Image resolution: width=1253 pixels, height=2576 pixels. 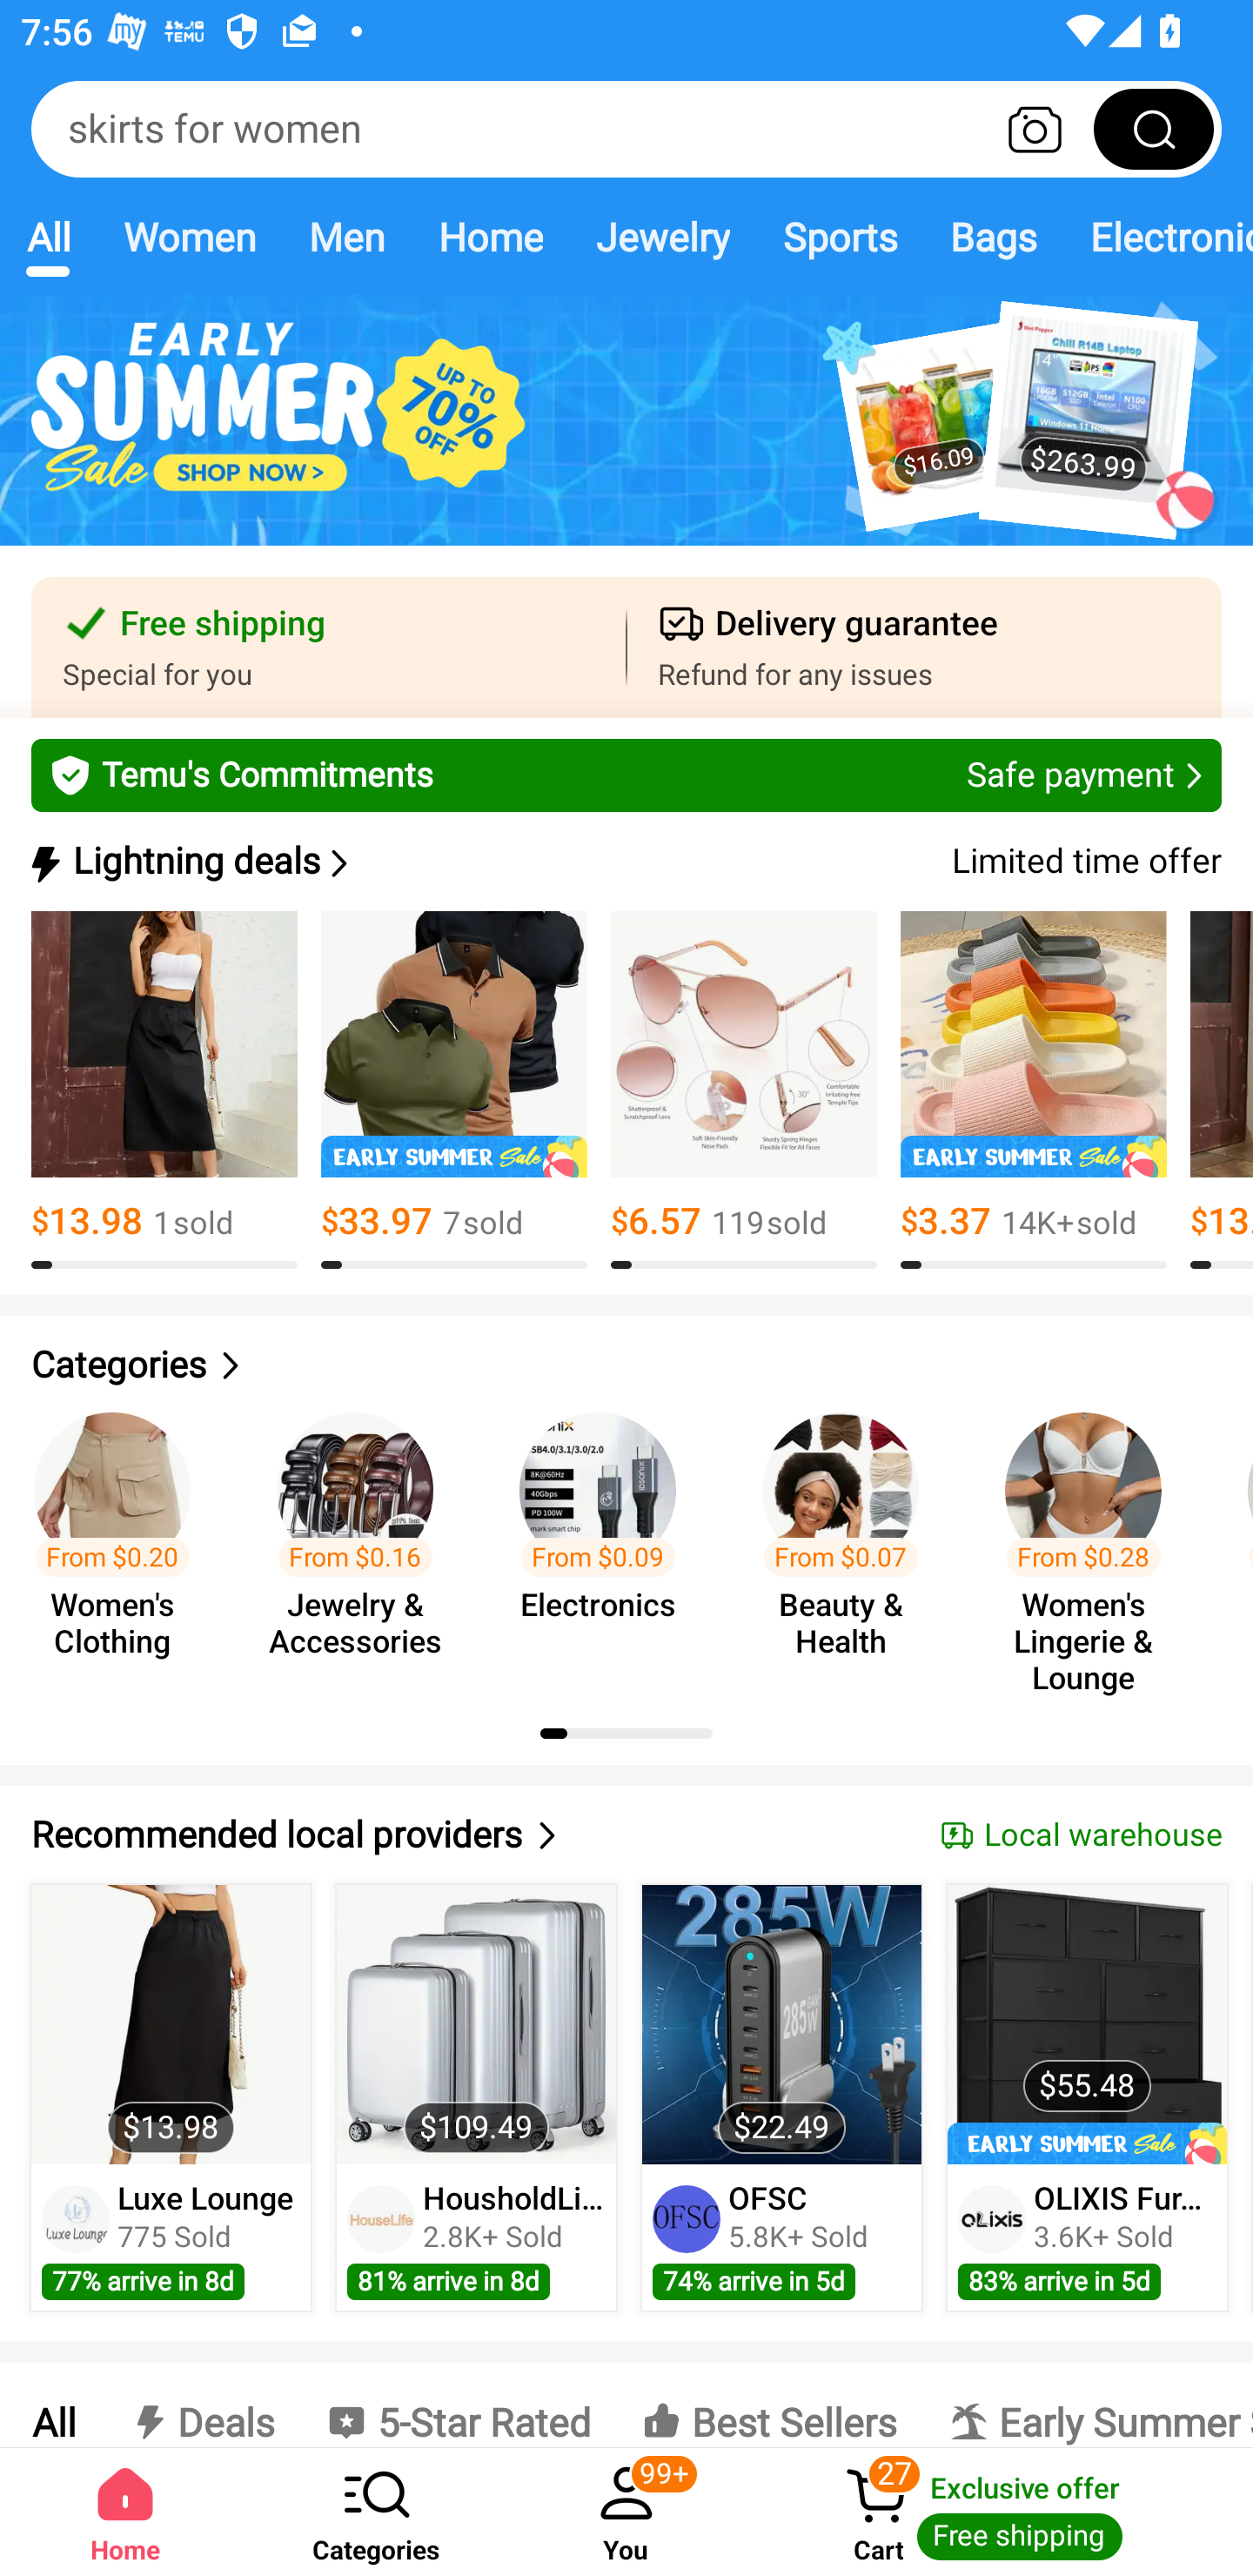 What do you see at coordinates (769, 2405) in the screenshot?
I see `Best Sellers Best Sellers Best Sellers` at bounding box center [769, 2405].